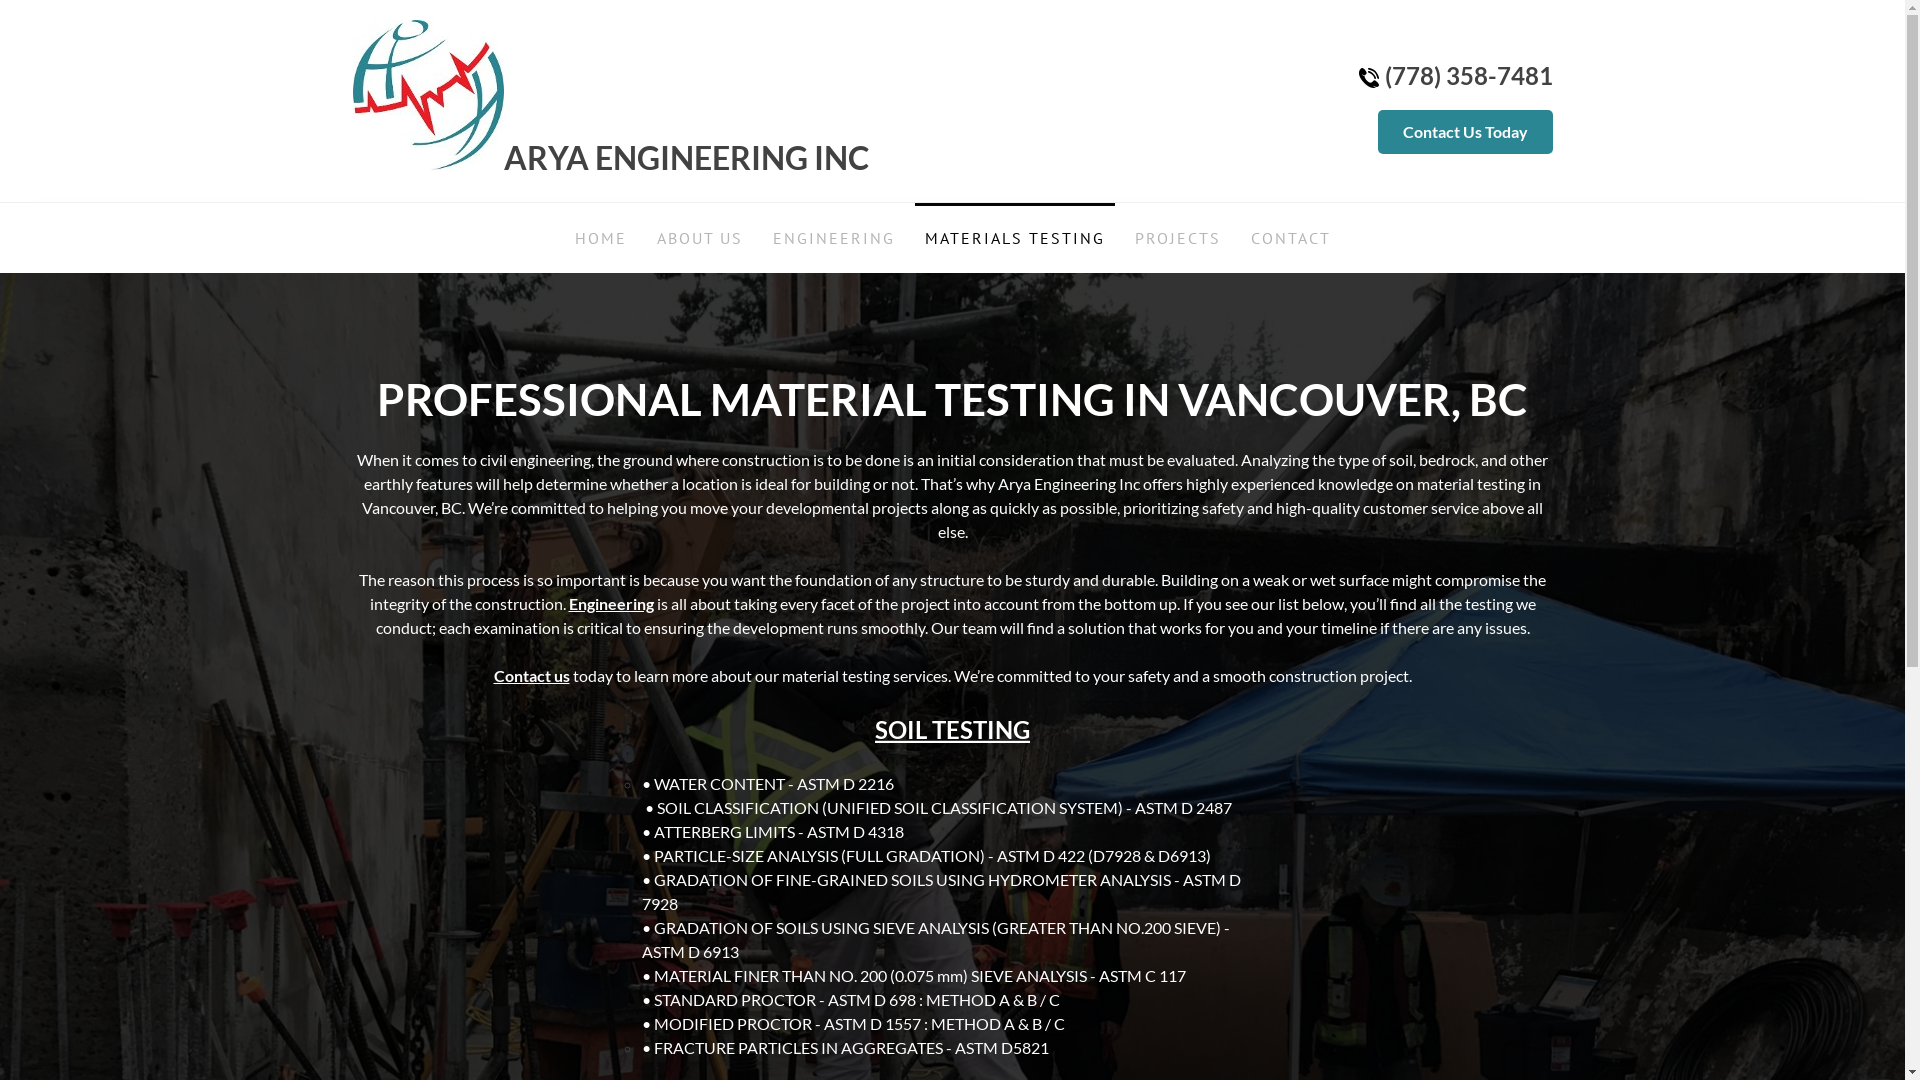  What do you see at coordinates (699, 238) in the screenshot?
I see `ABOUT US` at bounding box center [699, 238].